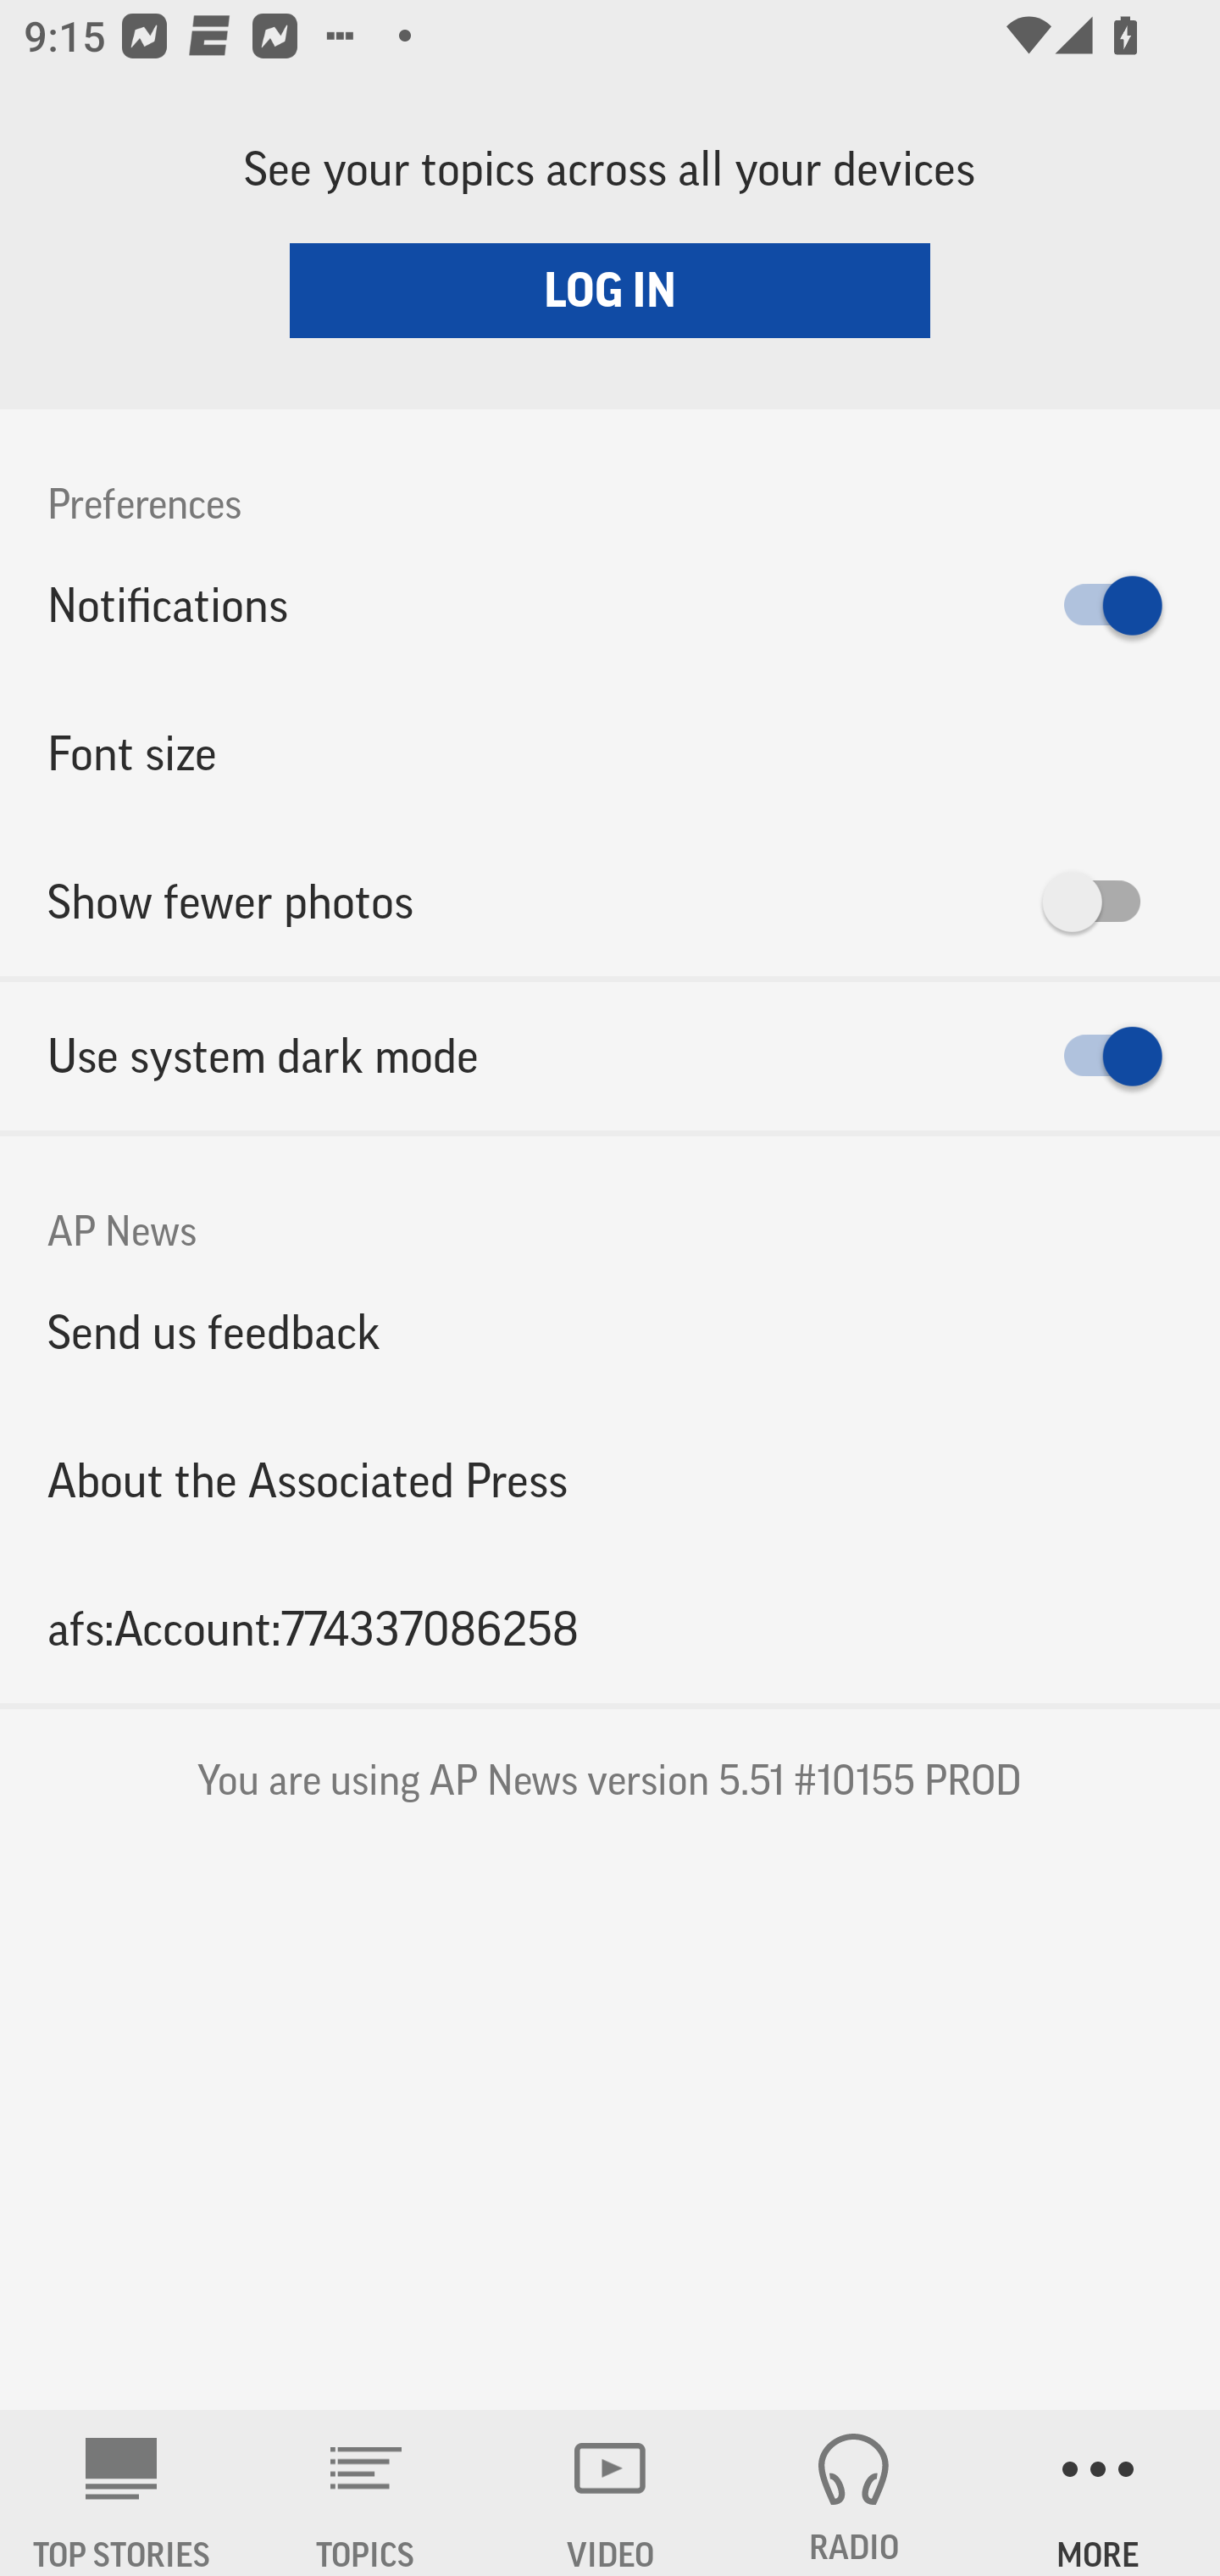 Image resolution: width=1220 pixels, height=2576 pixels. What do you see at coordinates (610, 290) in the screenshot?
I see `LOG IN` at bounding box center [610, 290].